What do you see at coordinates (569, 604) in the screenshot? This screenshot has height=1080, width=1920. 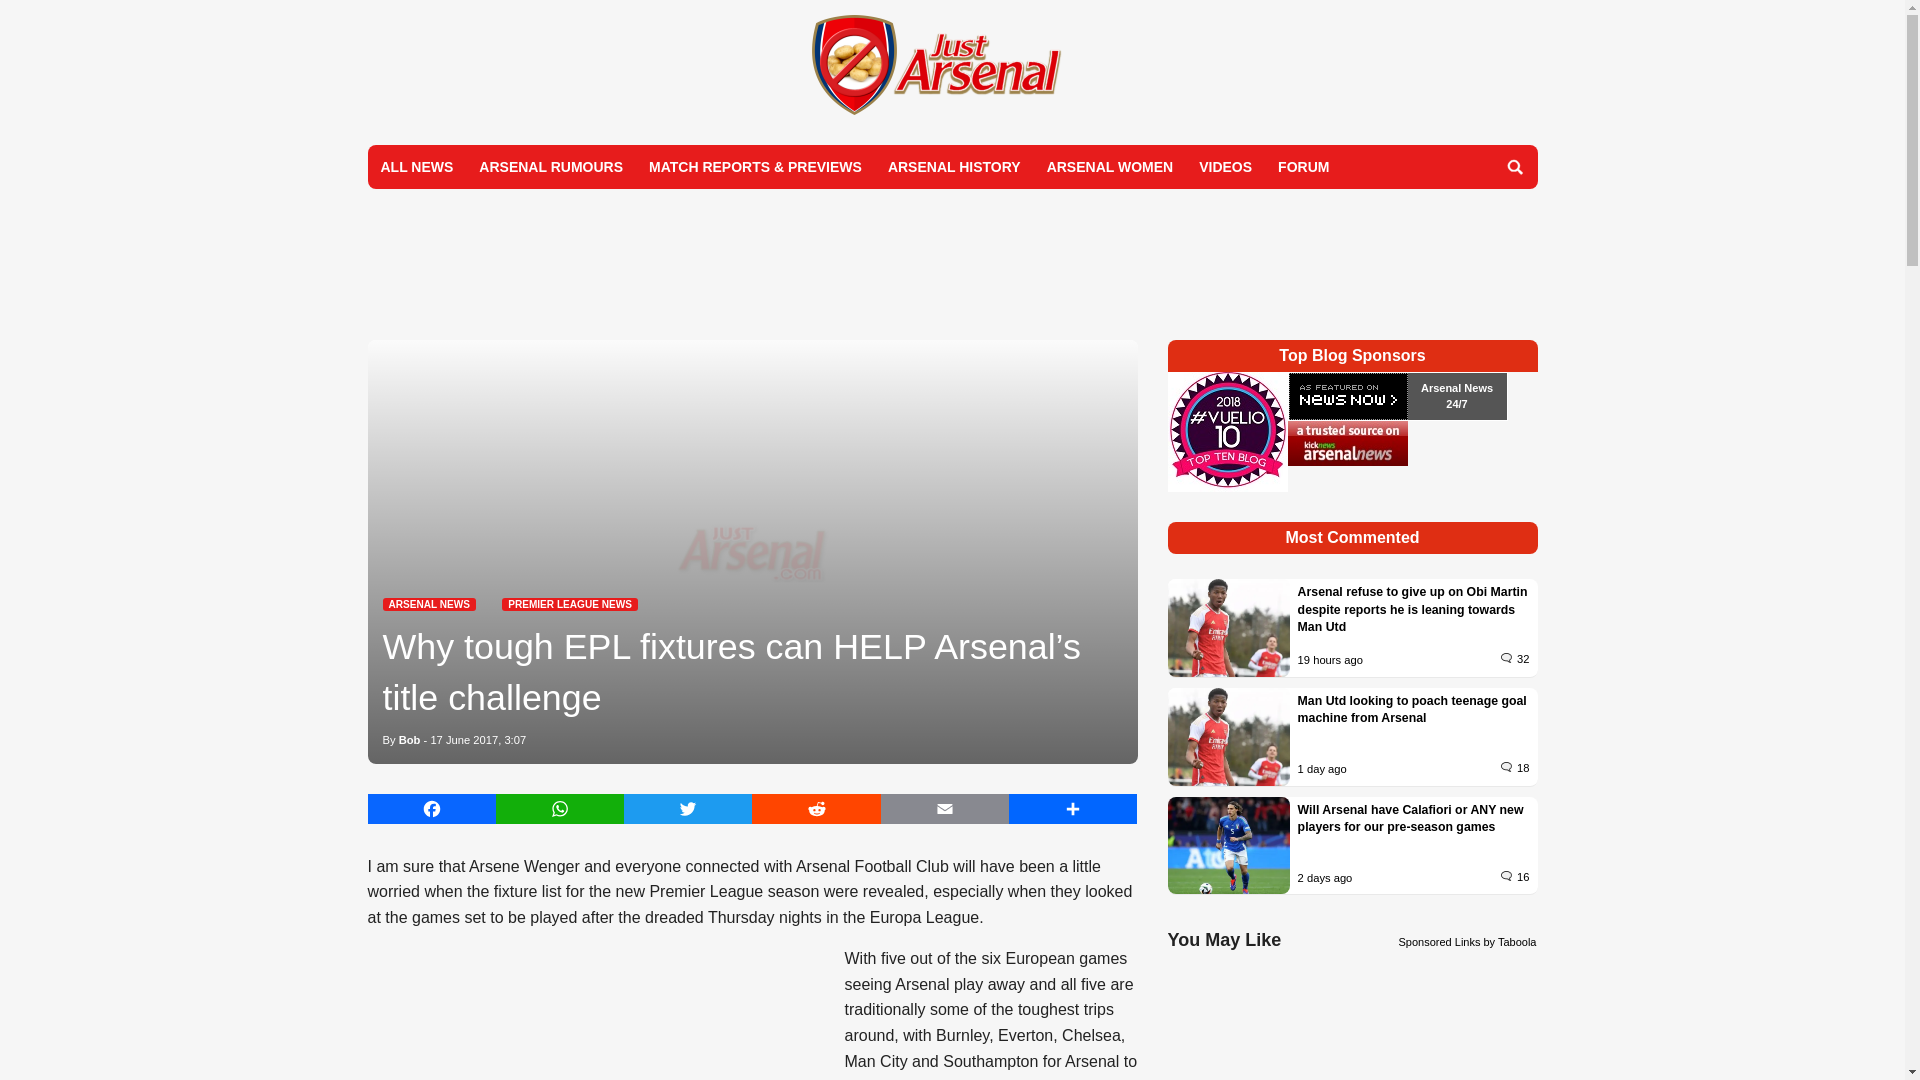 I see `Latest Premier league news News` at bounding box center [569, 604].